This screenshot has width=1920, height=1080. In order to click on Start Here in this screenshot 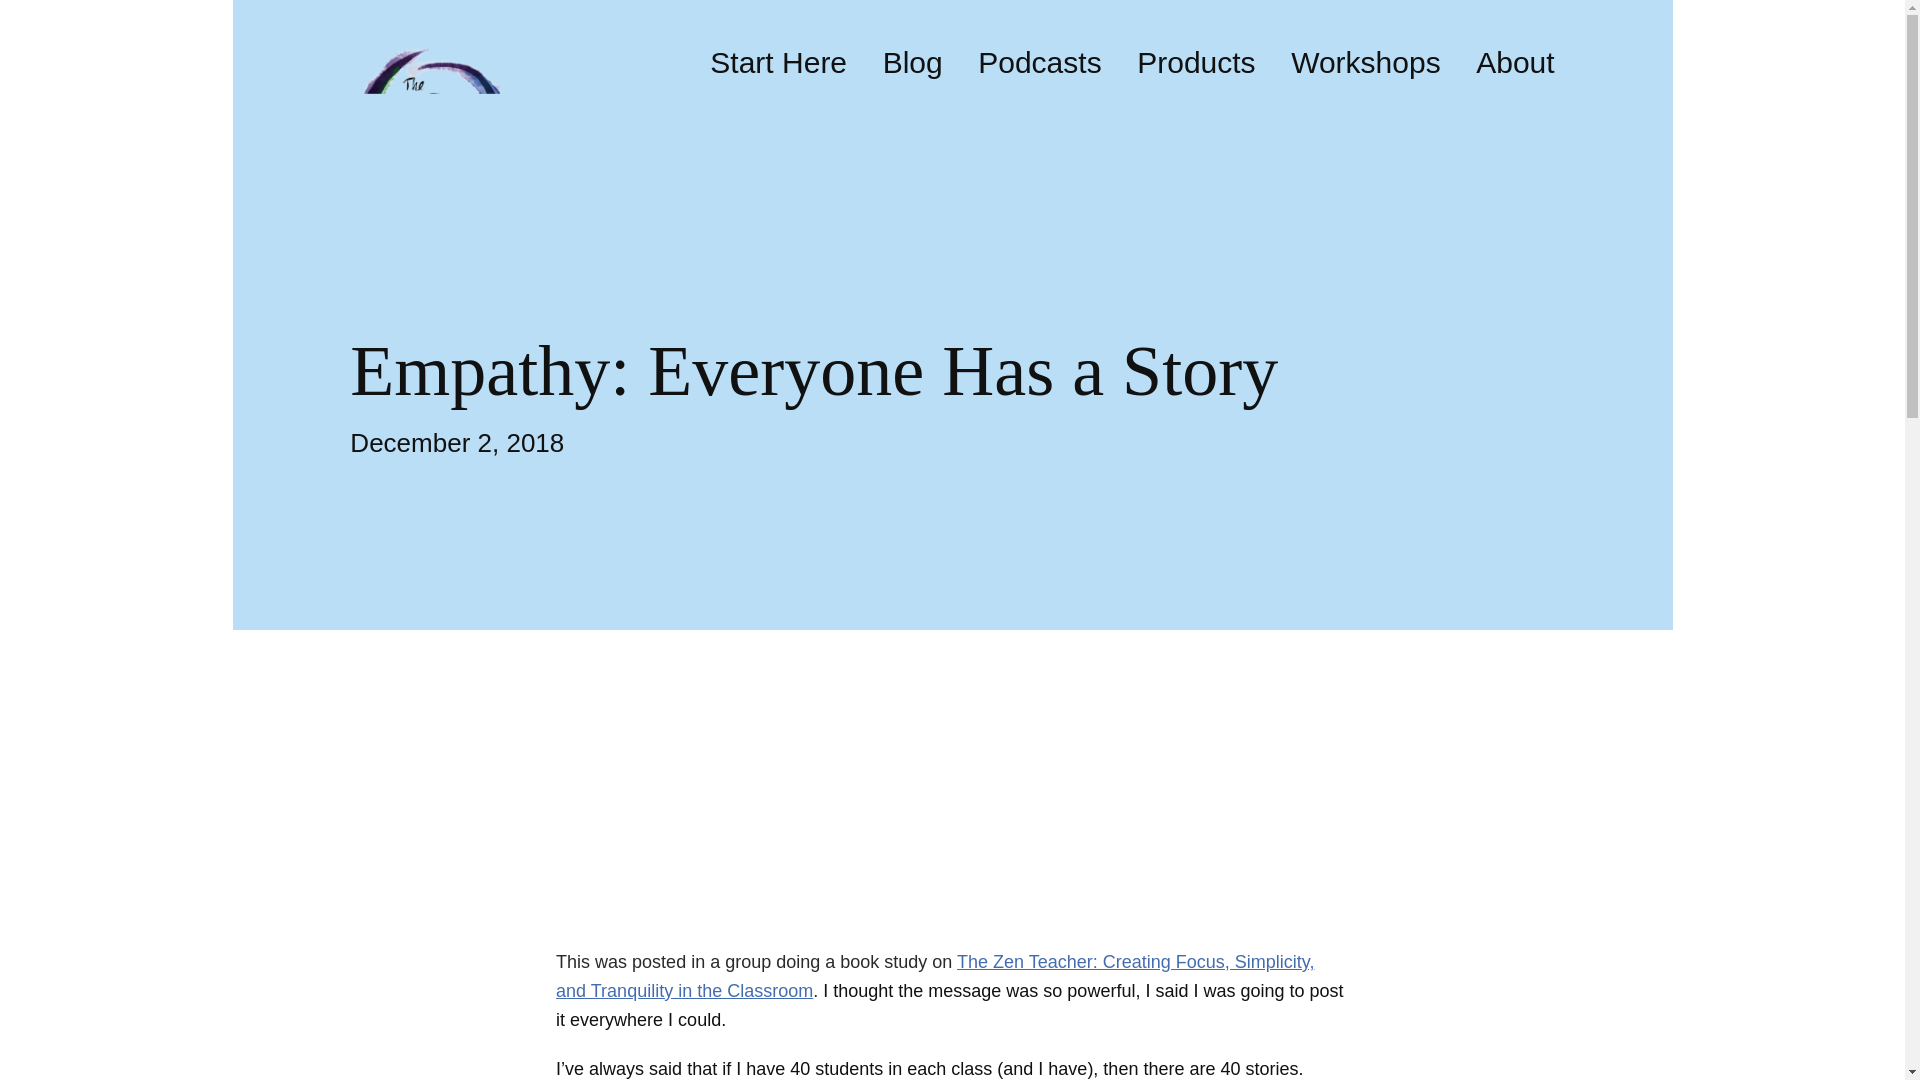, I will do `click(778, 63)`.